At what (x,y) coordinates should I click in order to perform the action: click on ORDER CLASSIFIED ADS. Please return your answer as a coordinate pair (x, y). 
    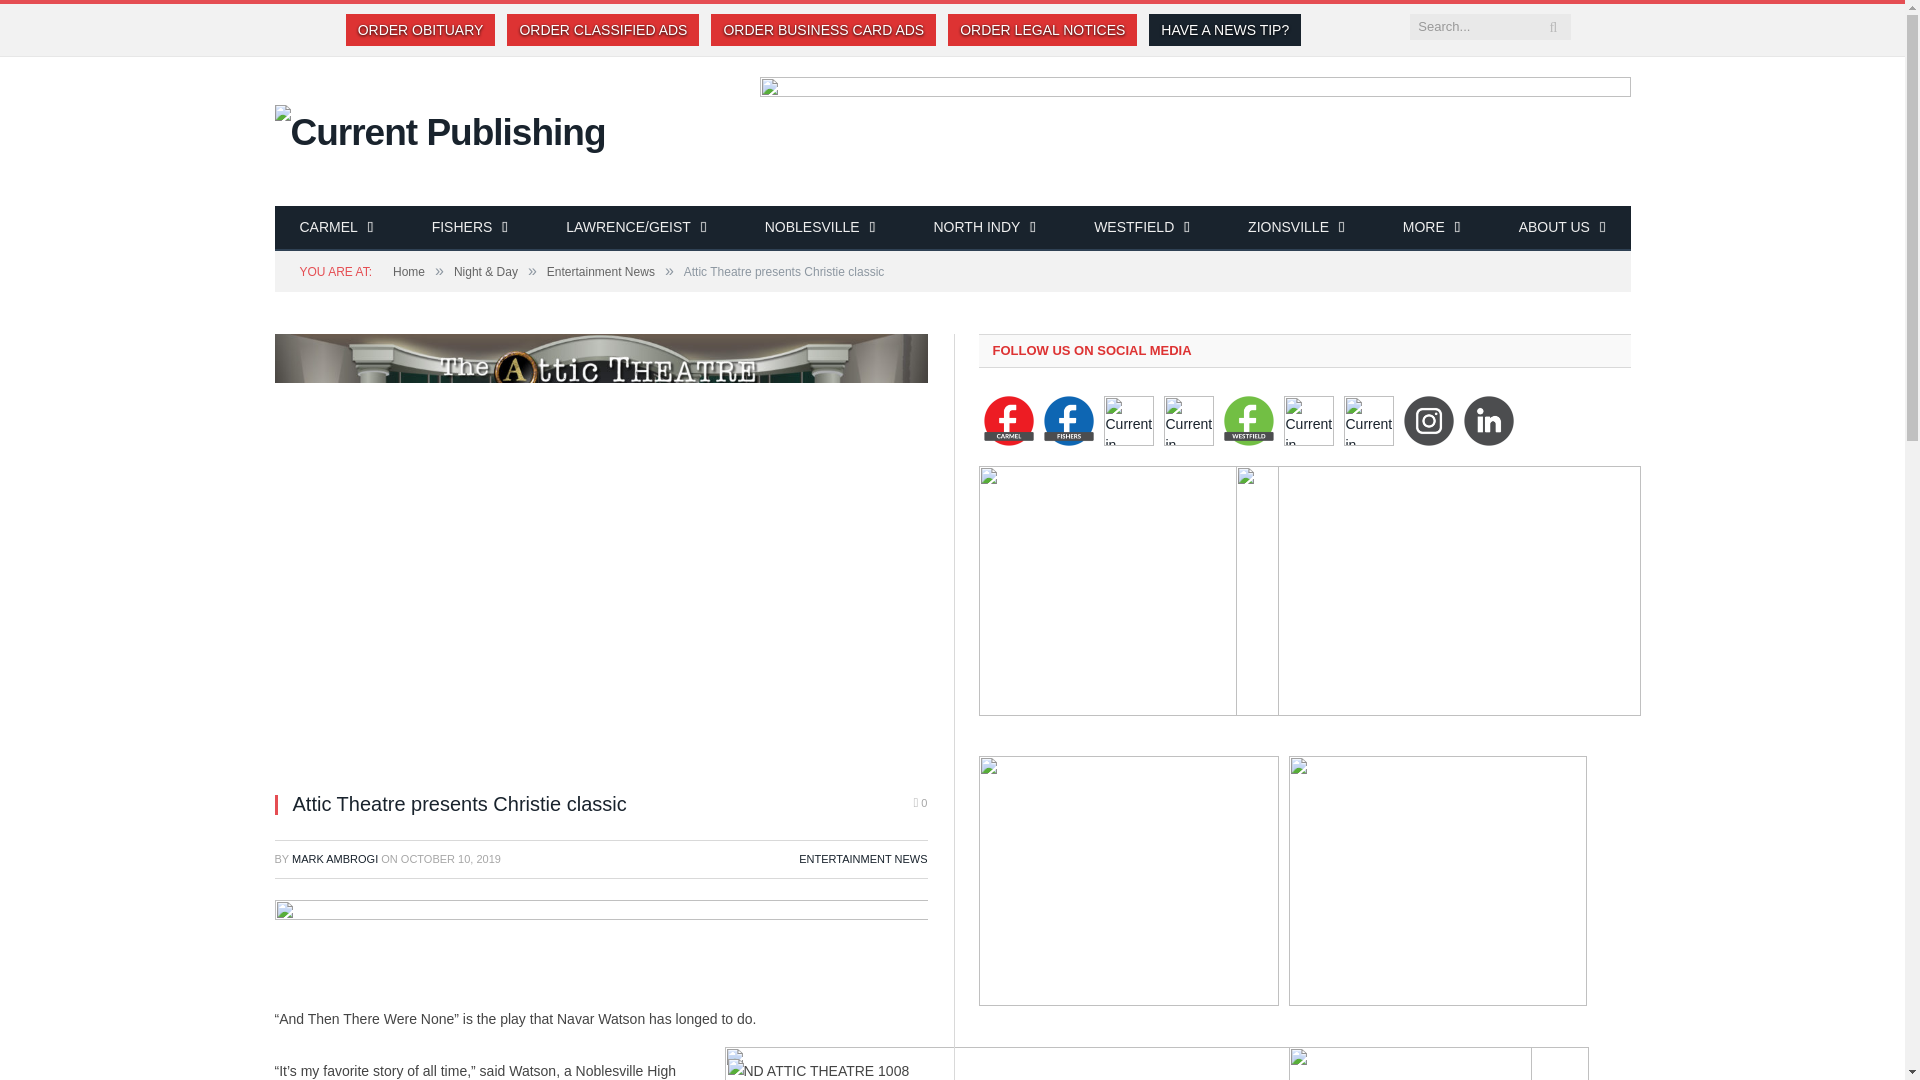
    Looking at the image, I should click on (602, 30).